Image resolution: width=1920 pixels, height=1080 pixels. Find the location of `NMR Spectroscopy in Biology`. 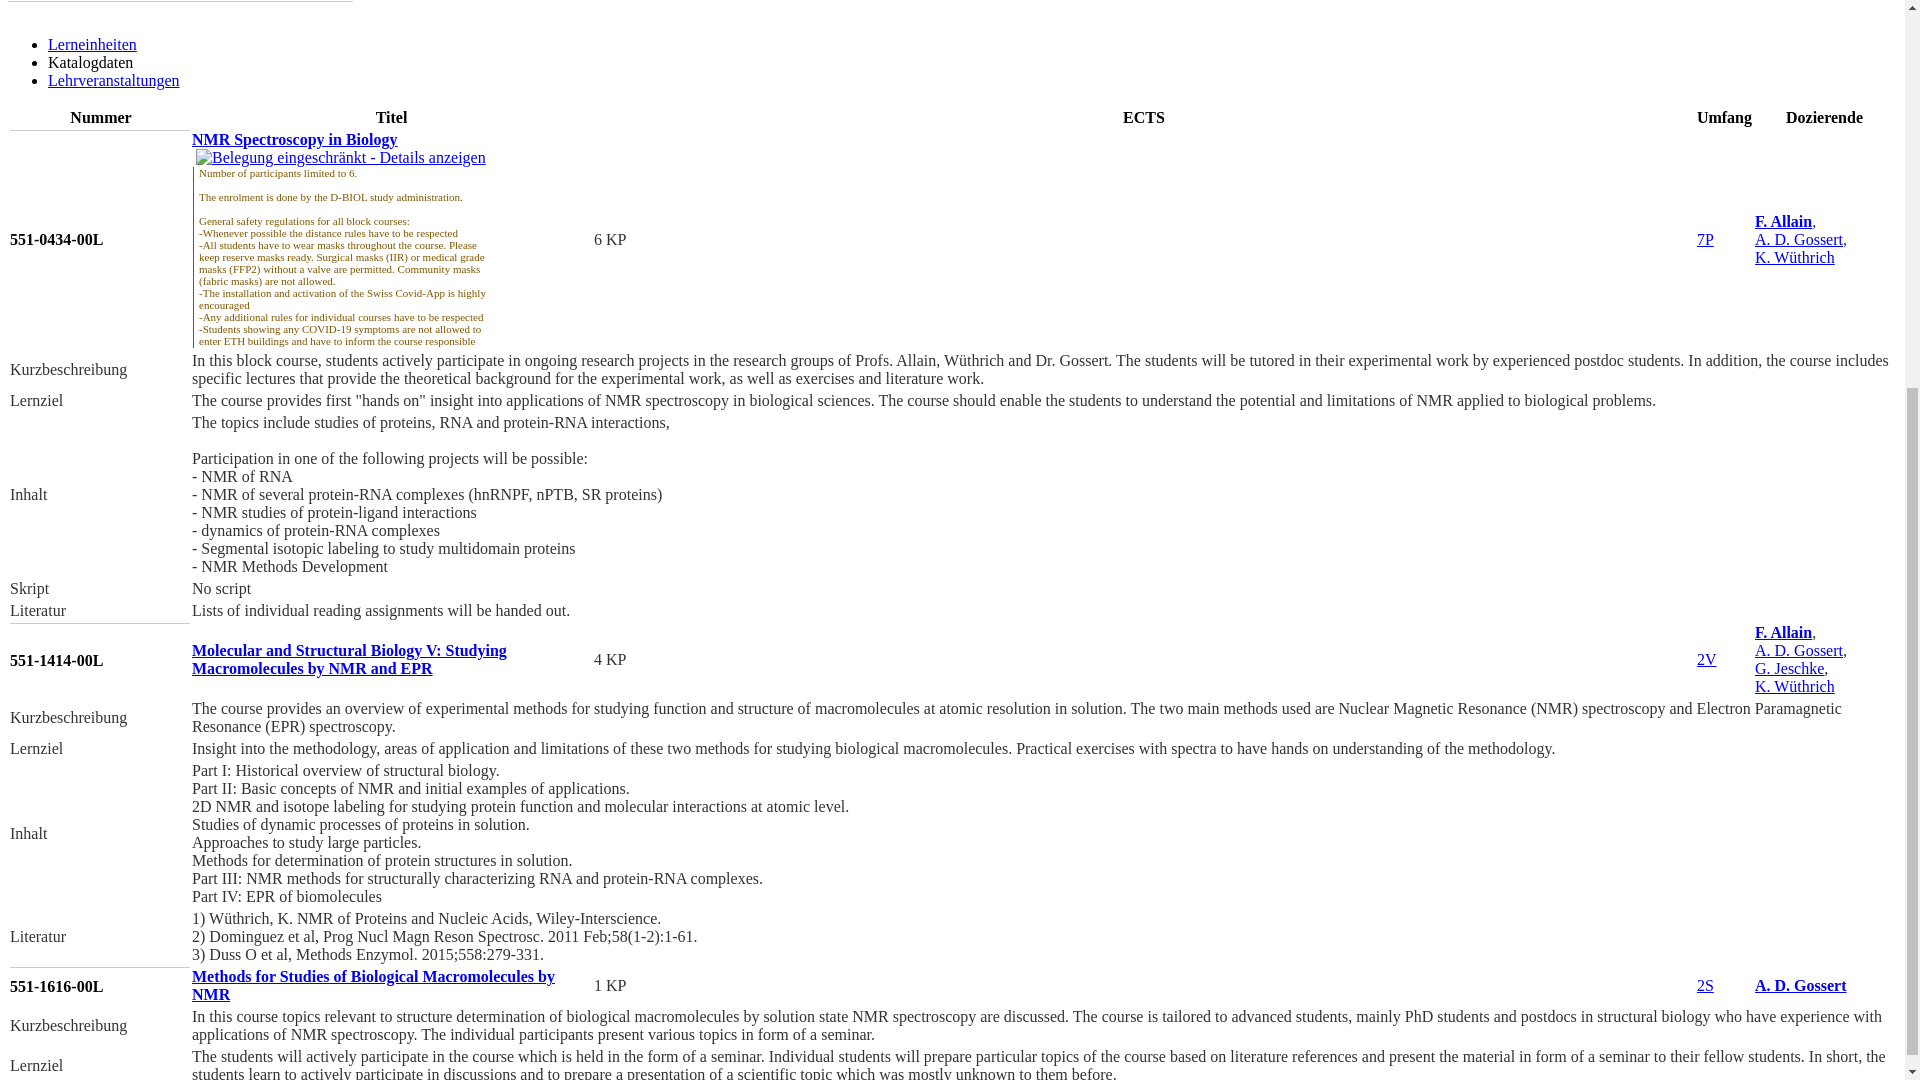

NMR Spectroscopy in Biology is located at coordinates (294, 138).